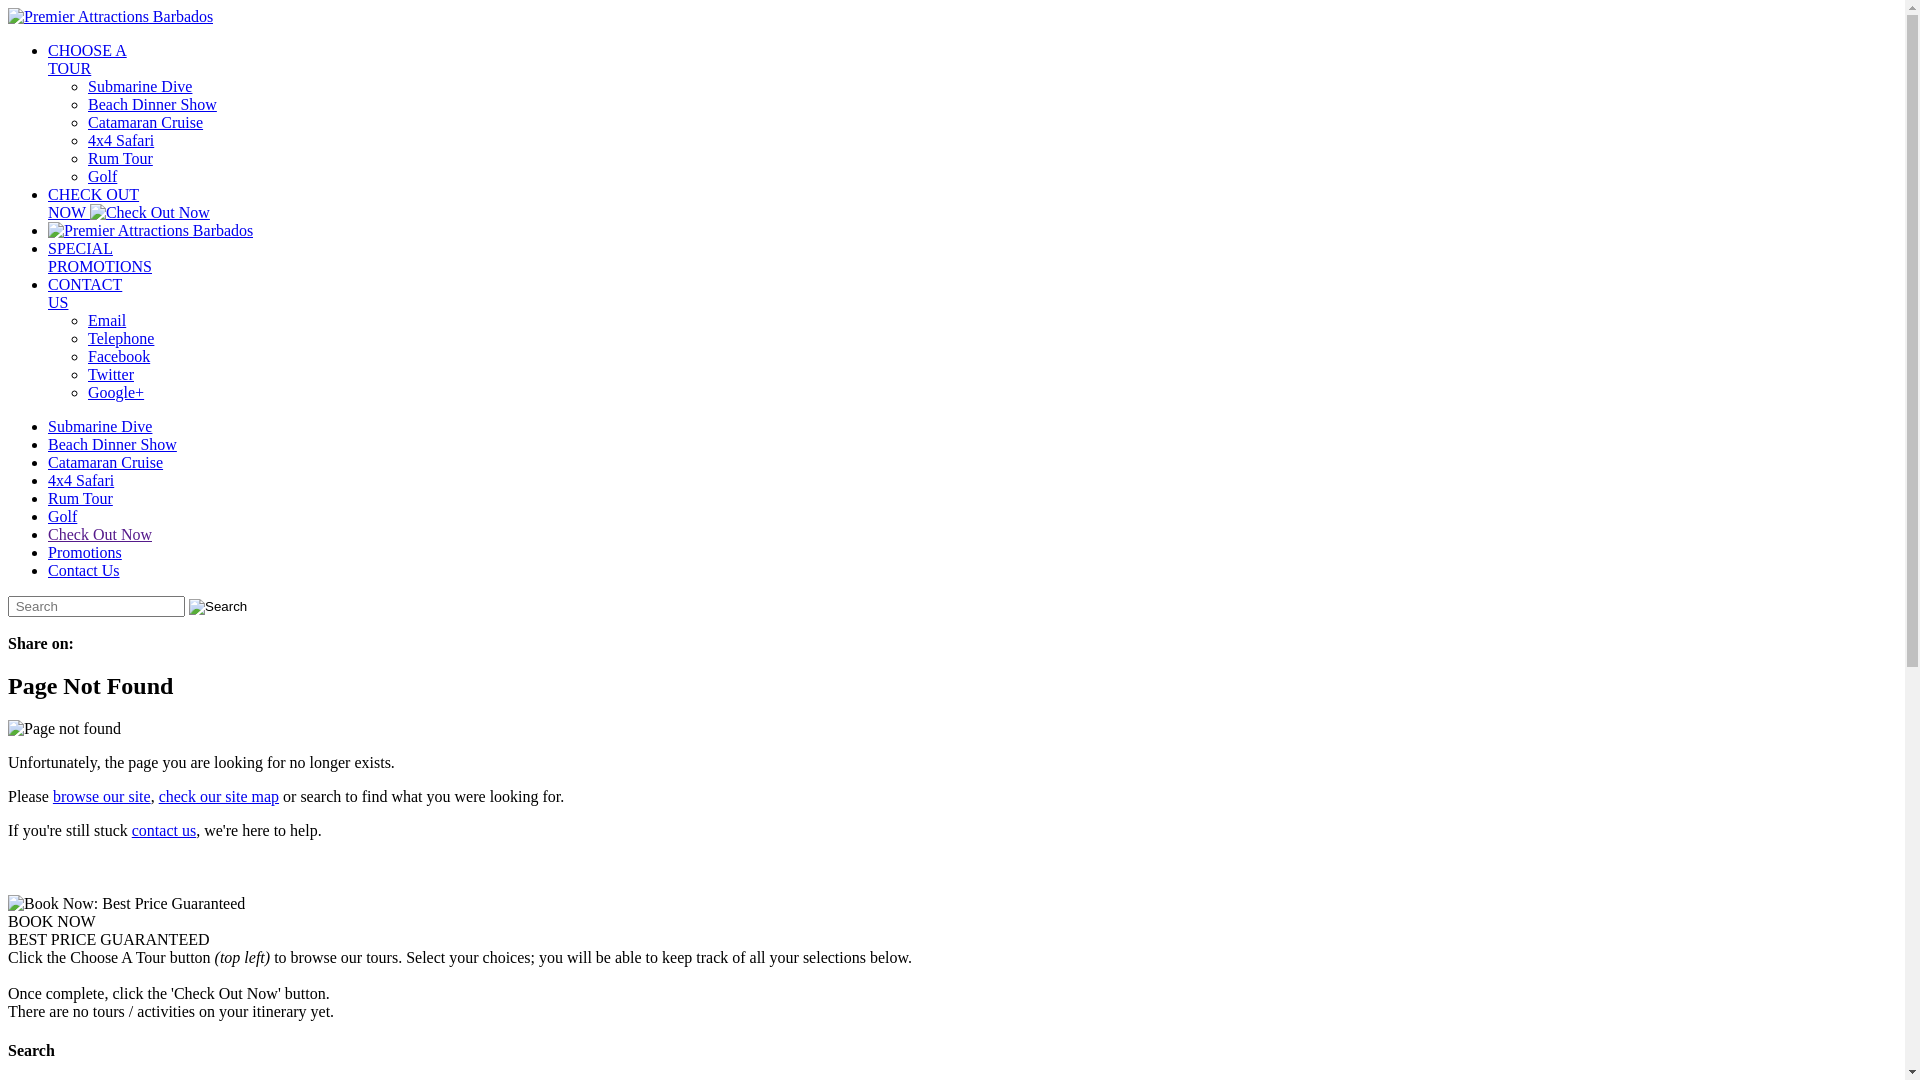  I want to click on Google+, so click(116, 392).